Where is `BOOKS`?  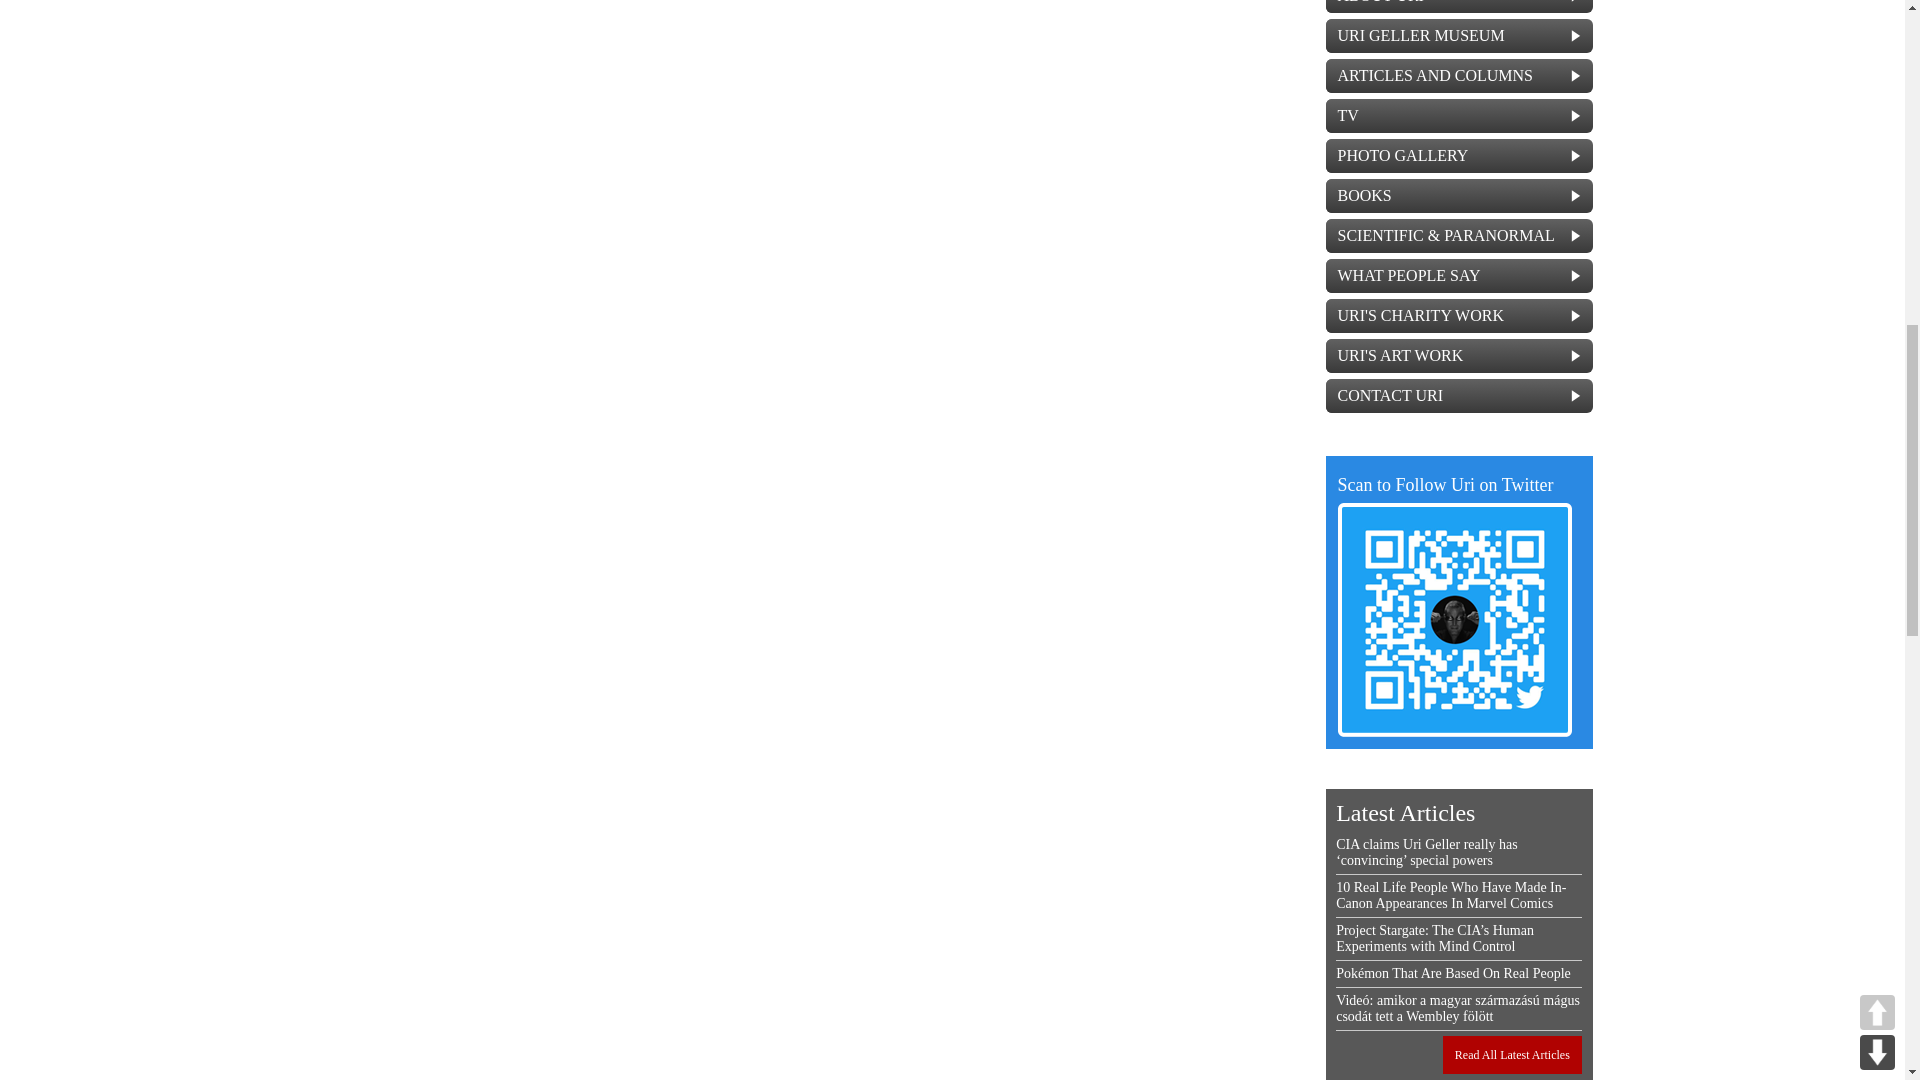 BOOKS is located at coordinates (1460, 196).